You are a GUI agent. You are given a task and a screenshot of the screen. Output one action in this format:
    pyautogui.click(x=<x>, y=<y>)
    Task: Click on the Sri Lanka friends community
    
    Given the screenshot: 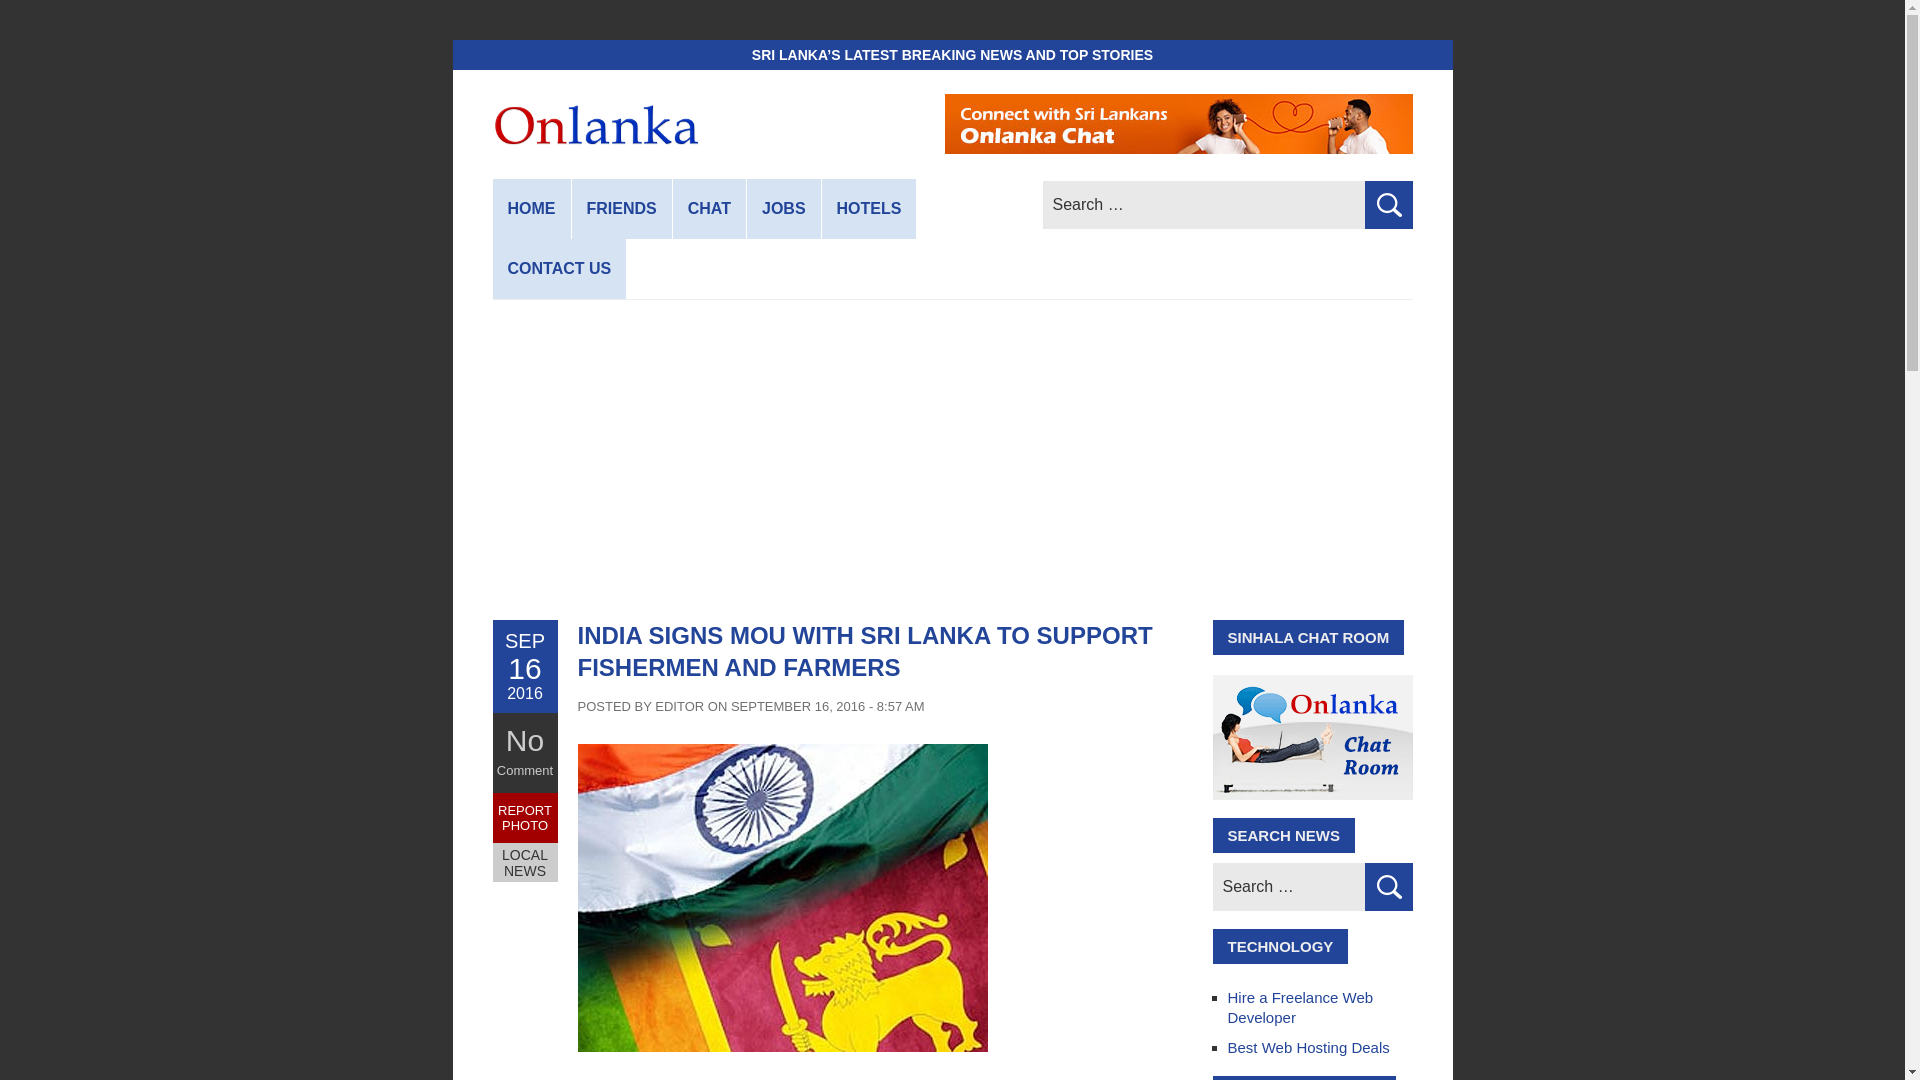 What is the action you would take?
    pyautogui.click(x=622, y=208)
    